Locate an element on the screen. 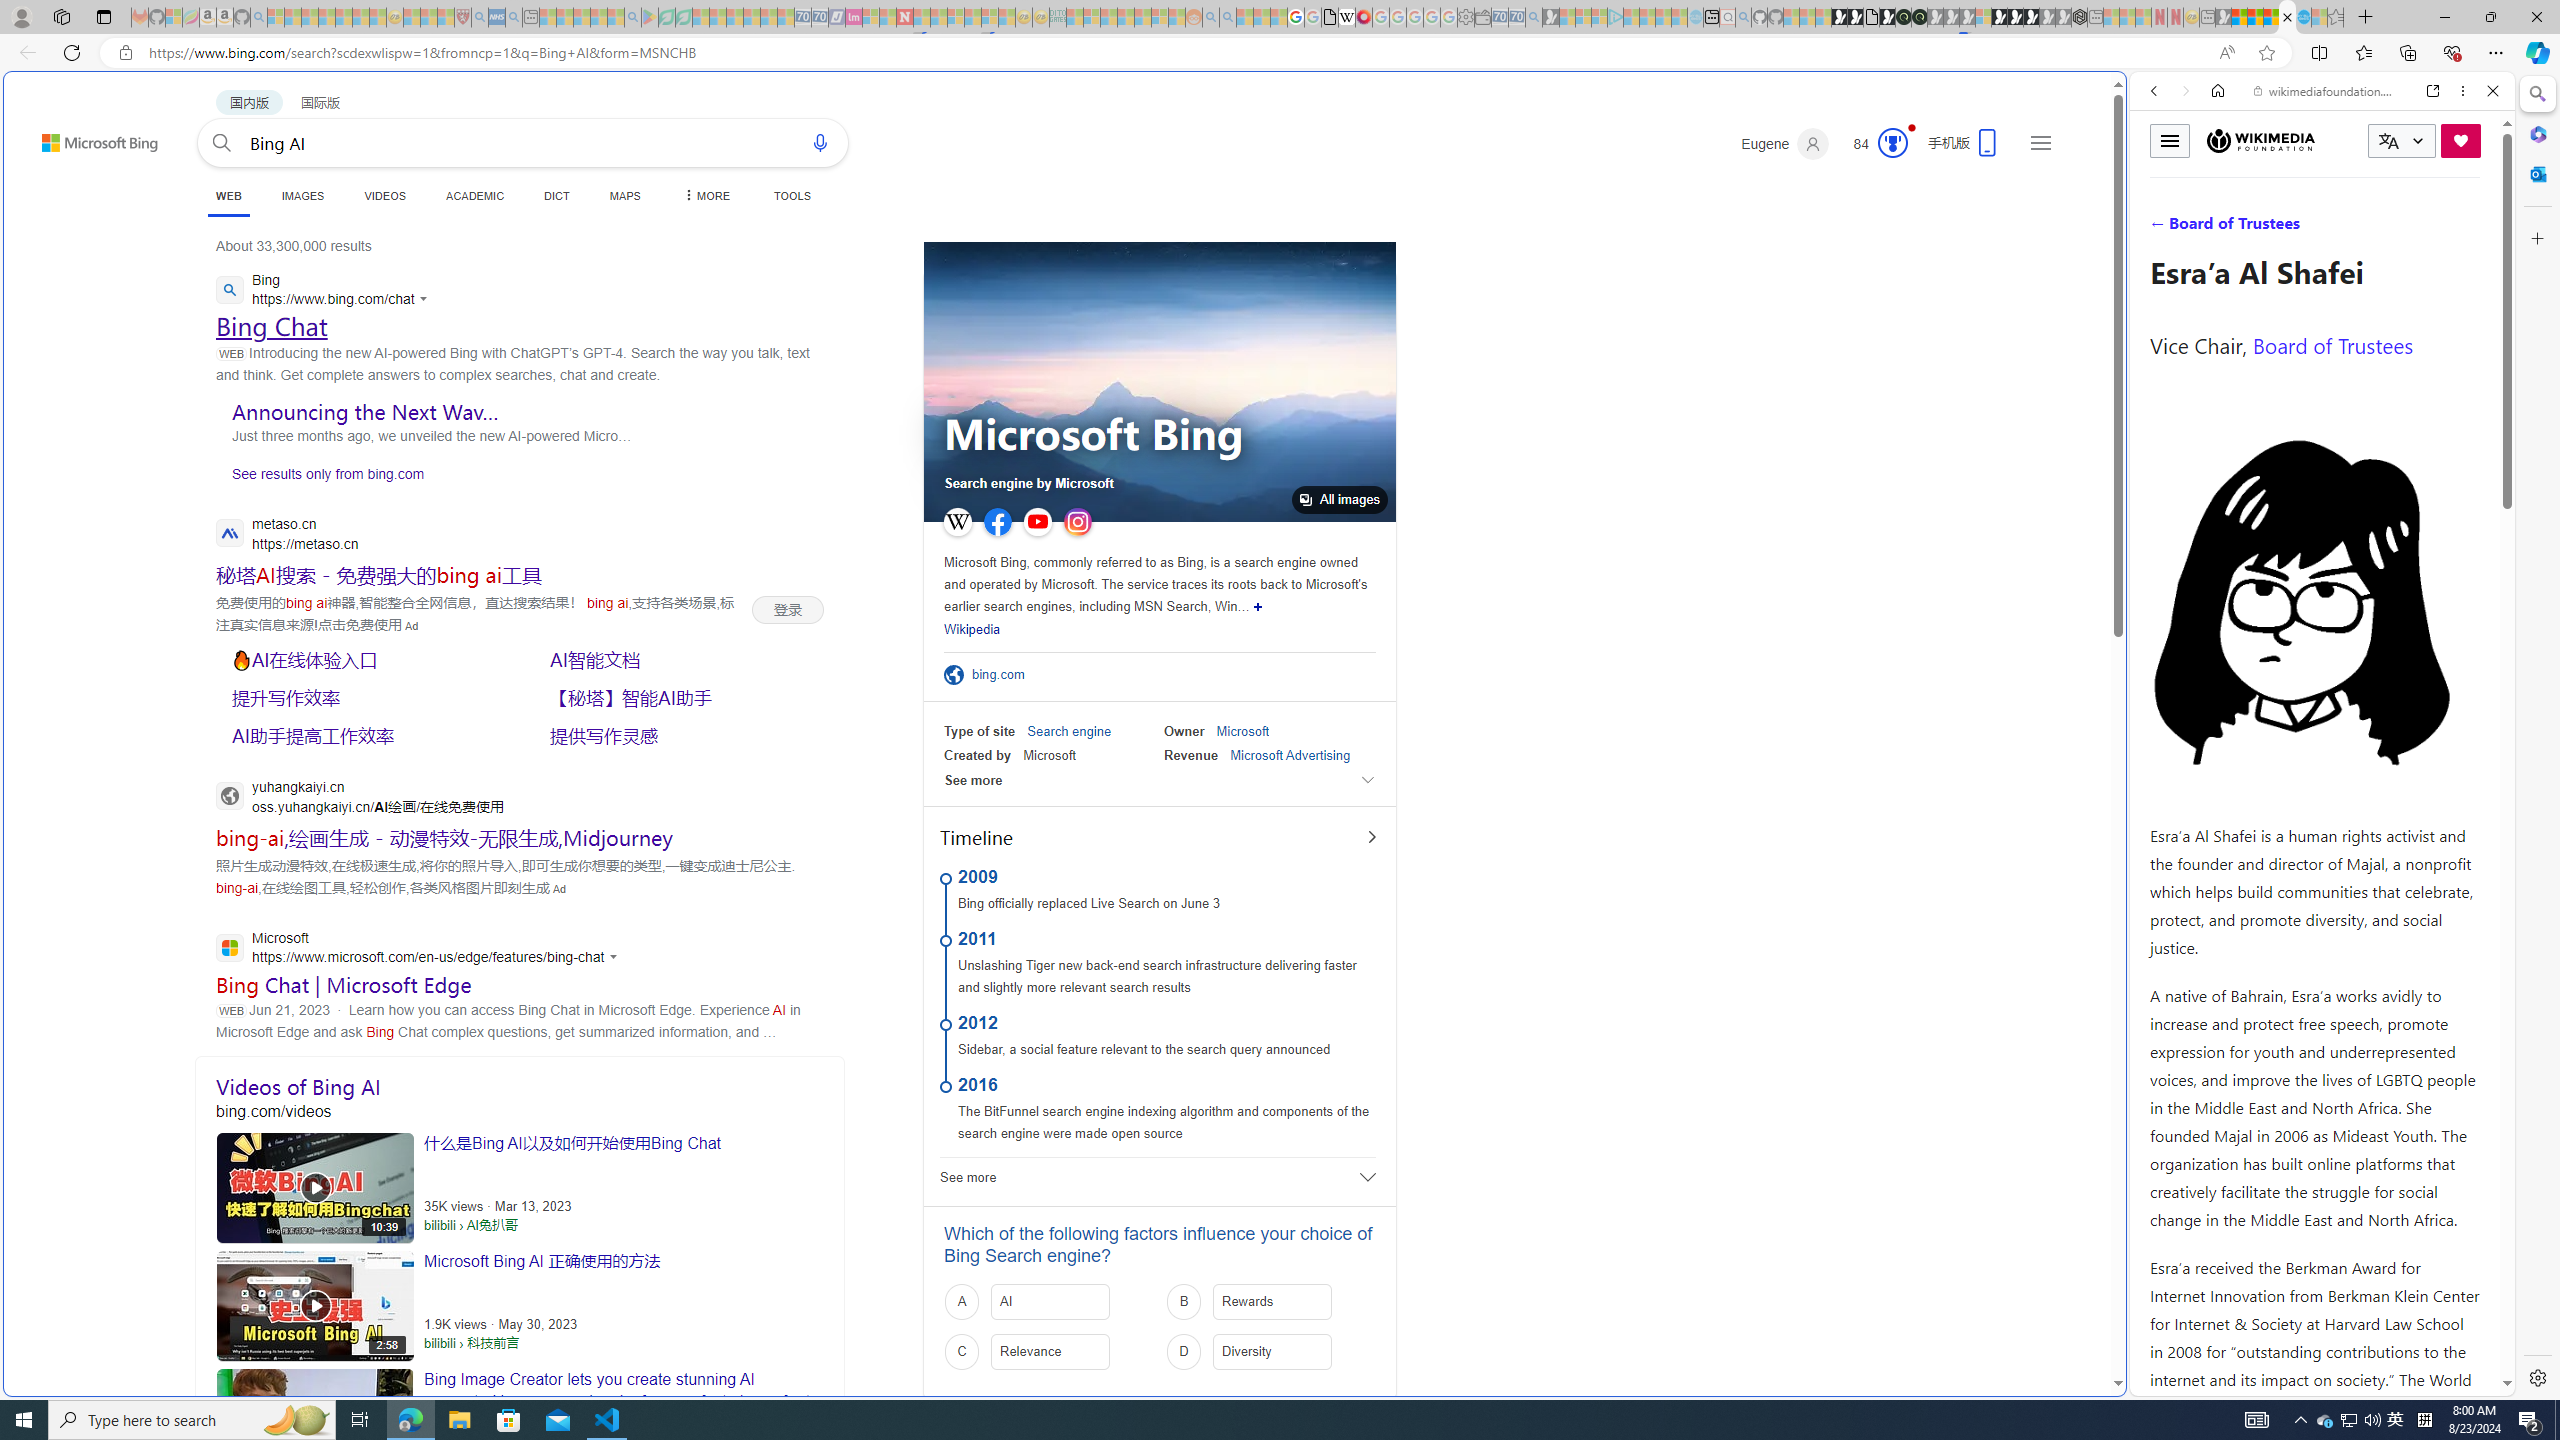  ACADEMIC is located at coordinates (474, 196).